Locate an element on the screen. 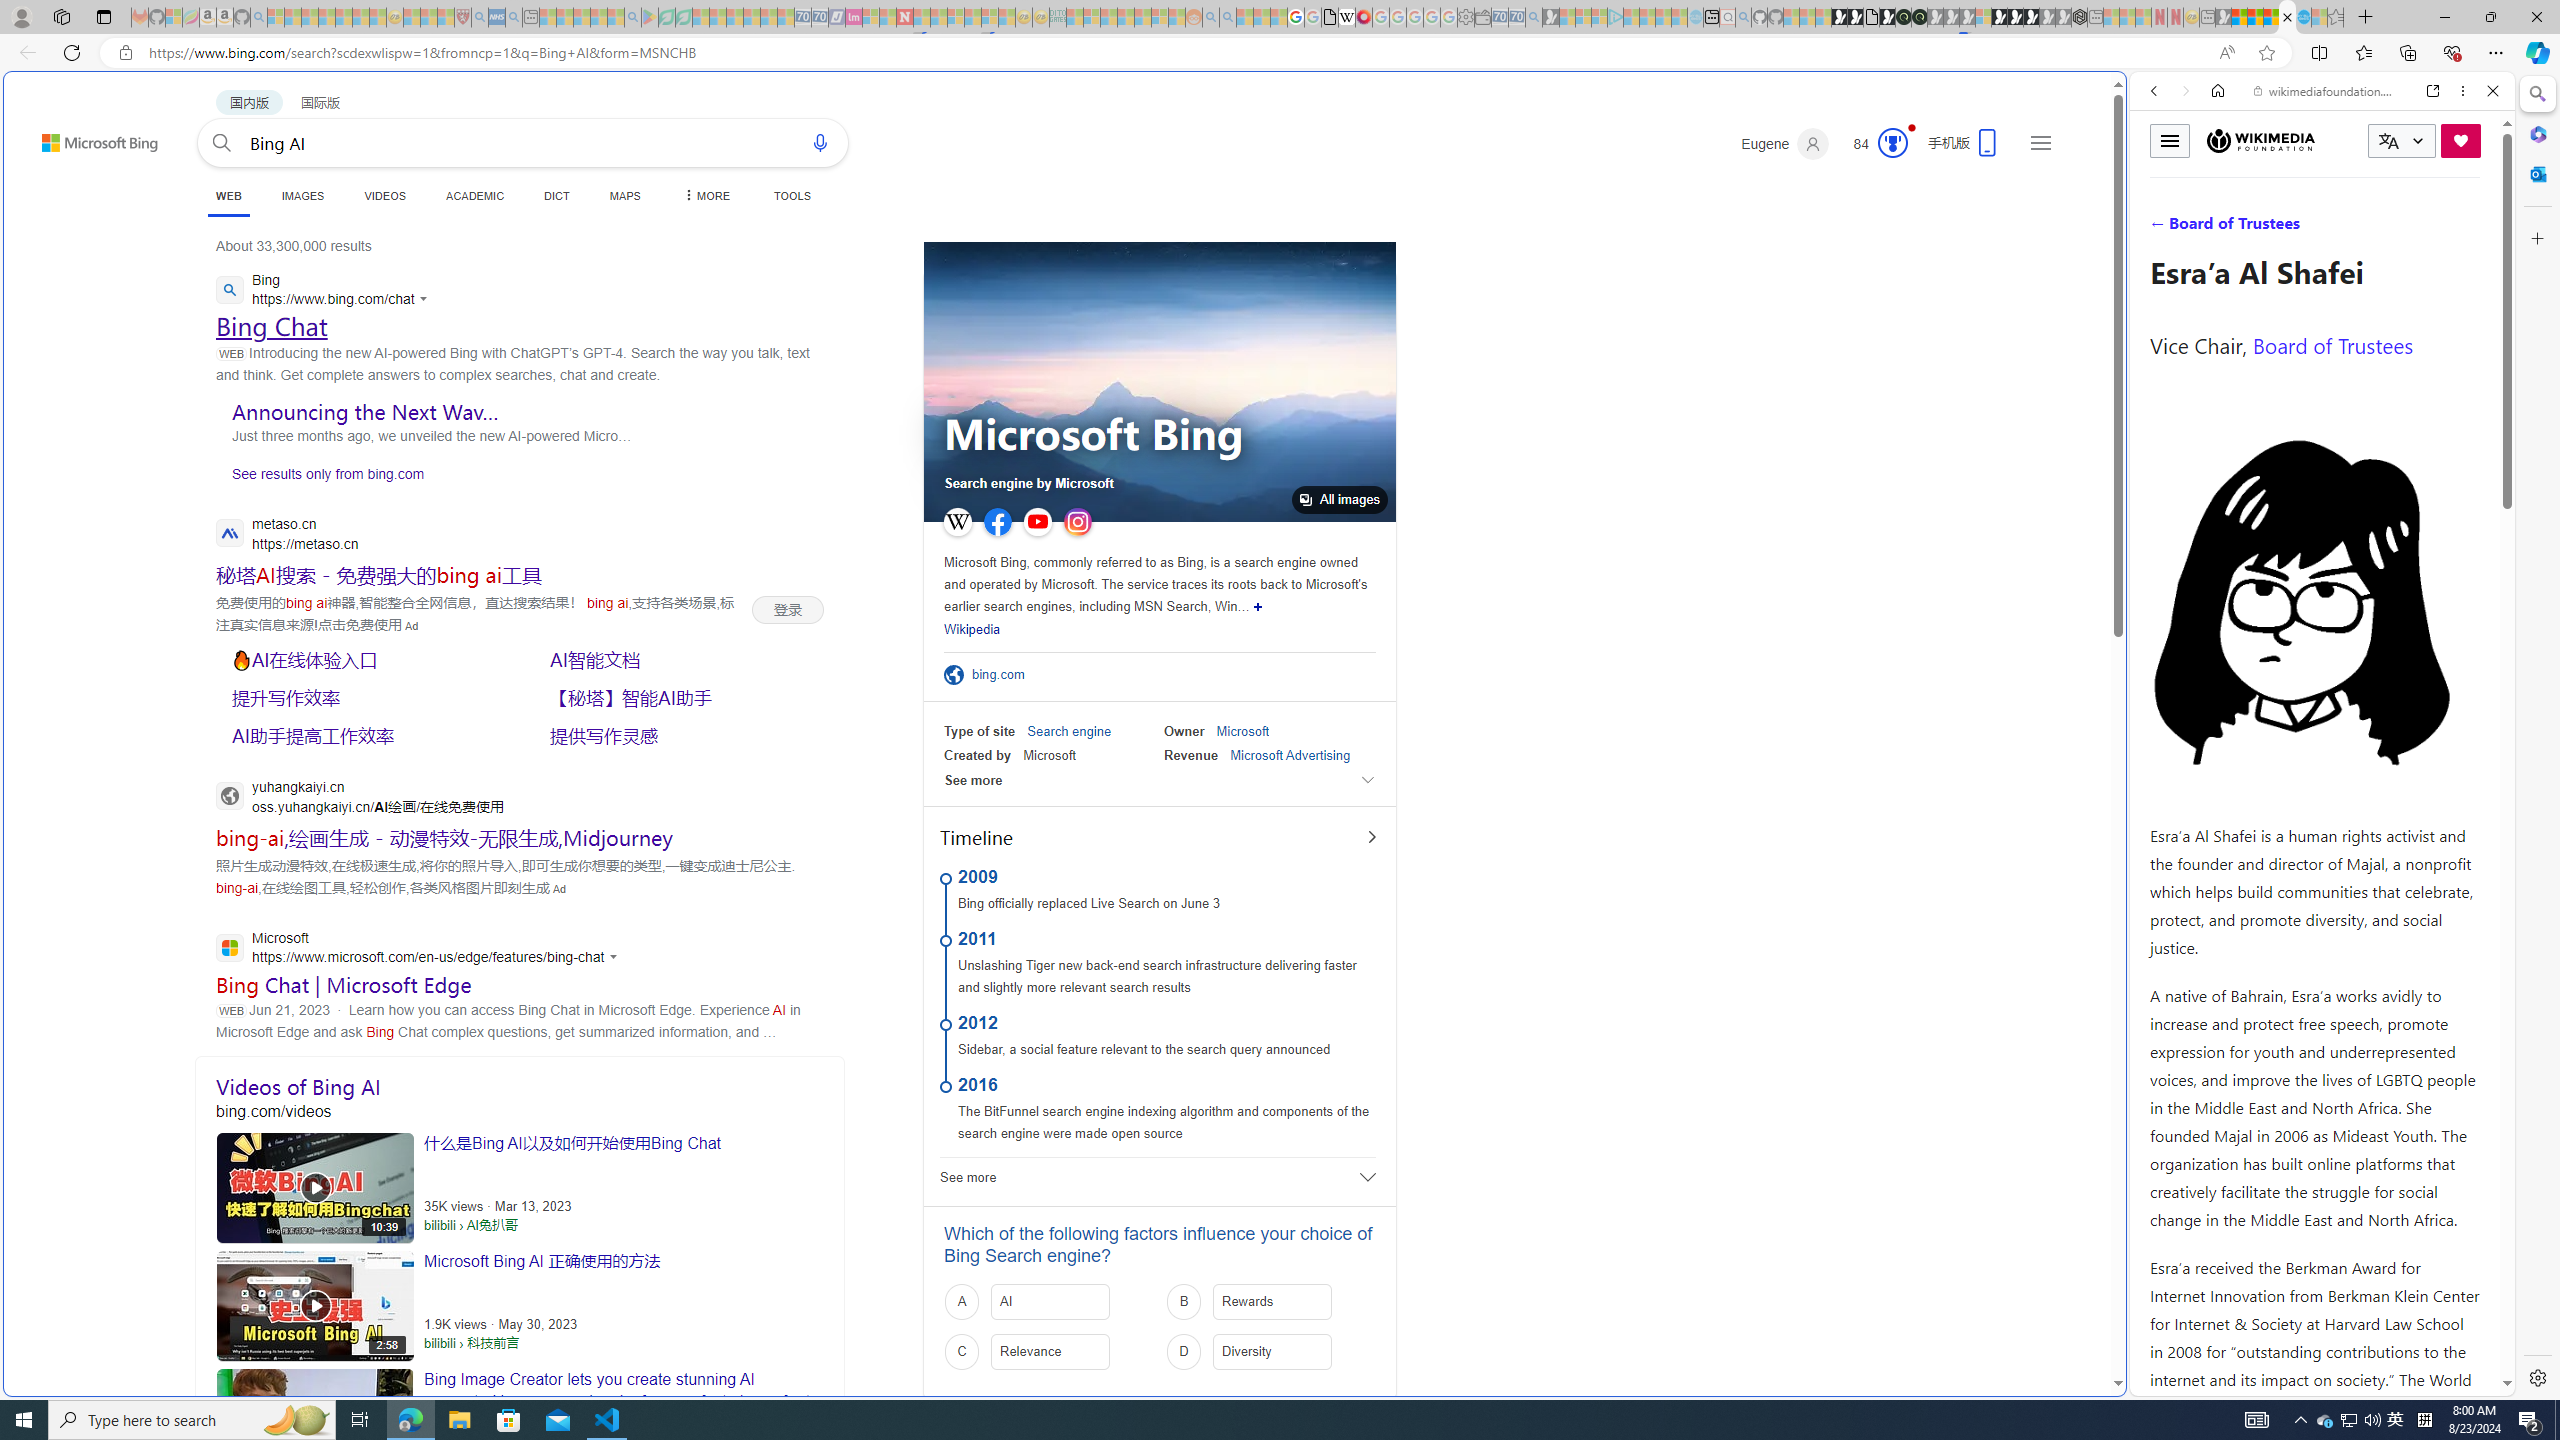  ACADEMIC is located at coordinates (474, 196).